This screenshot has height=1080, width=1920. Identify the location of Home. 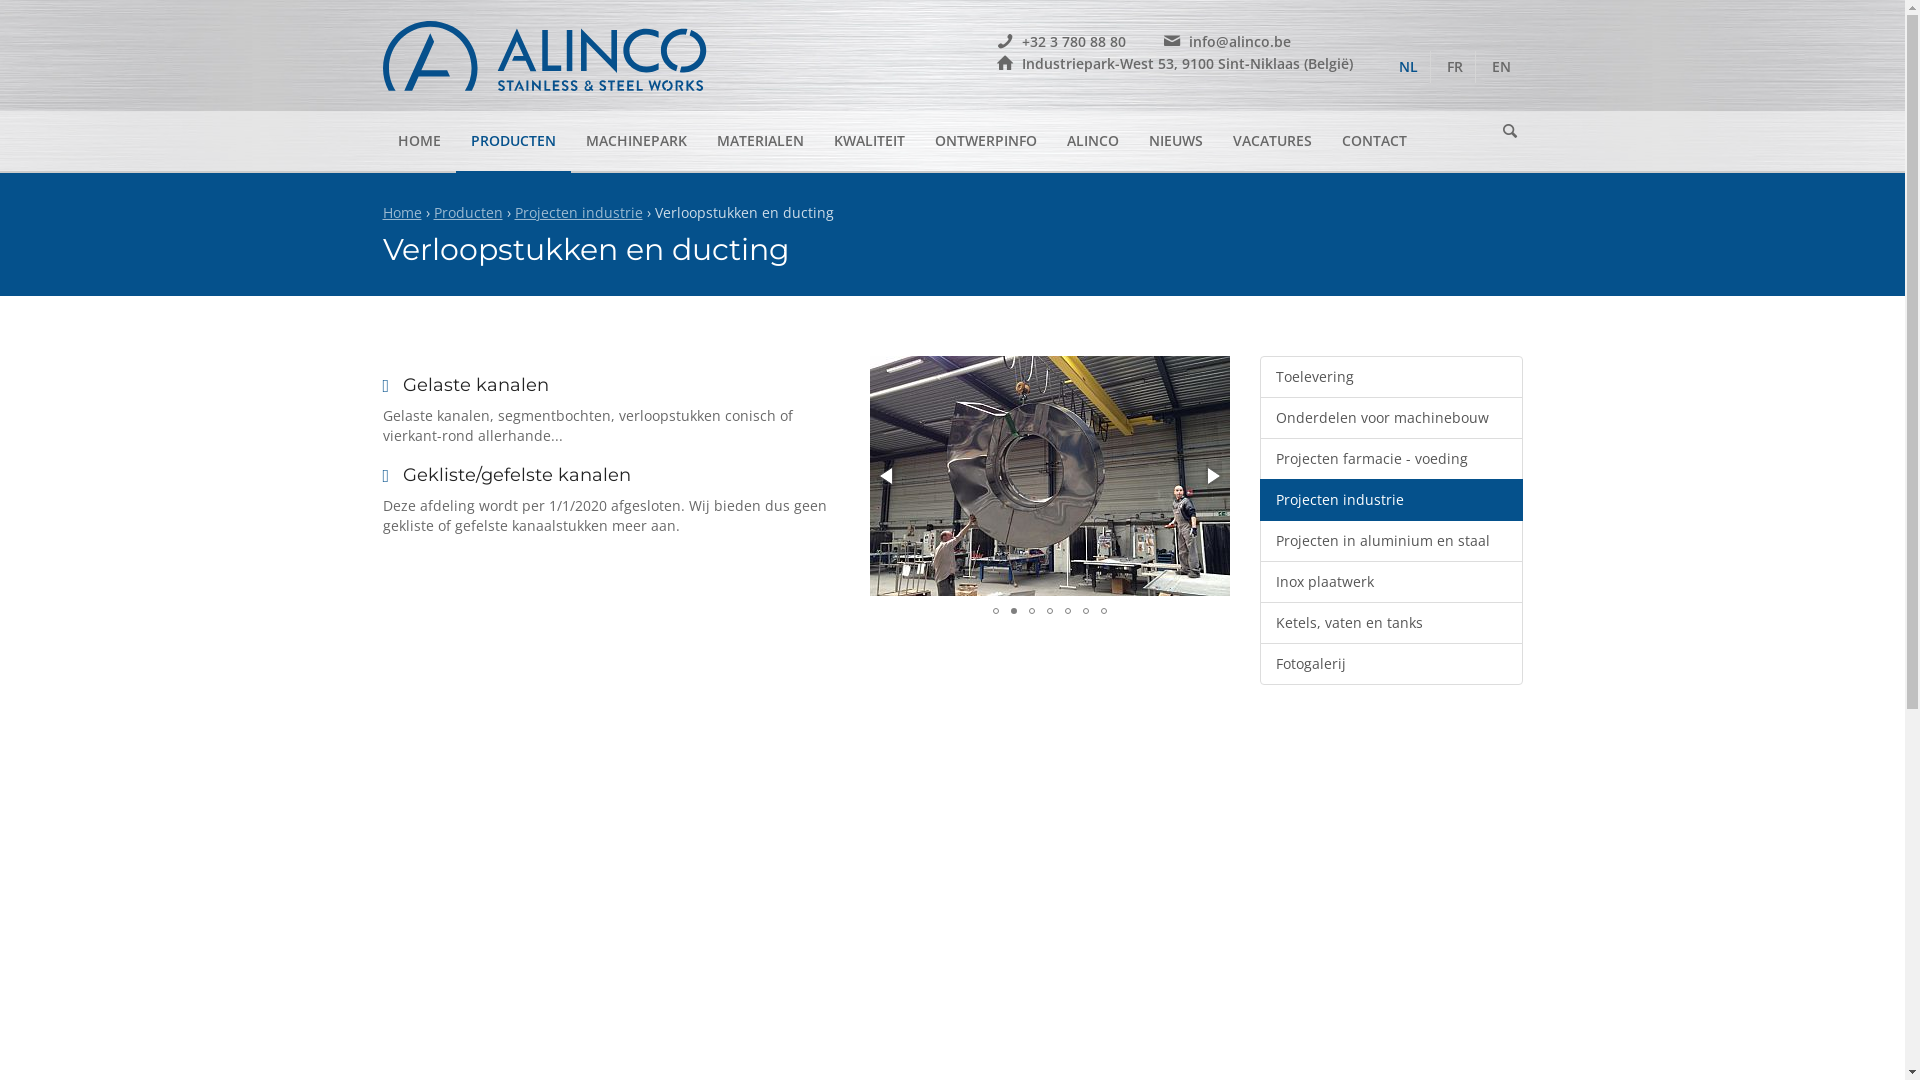
(402, 212).